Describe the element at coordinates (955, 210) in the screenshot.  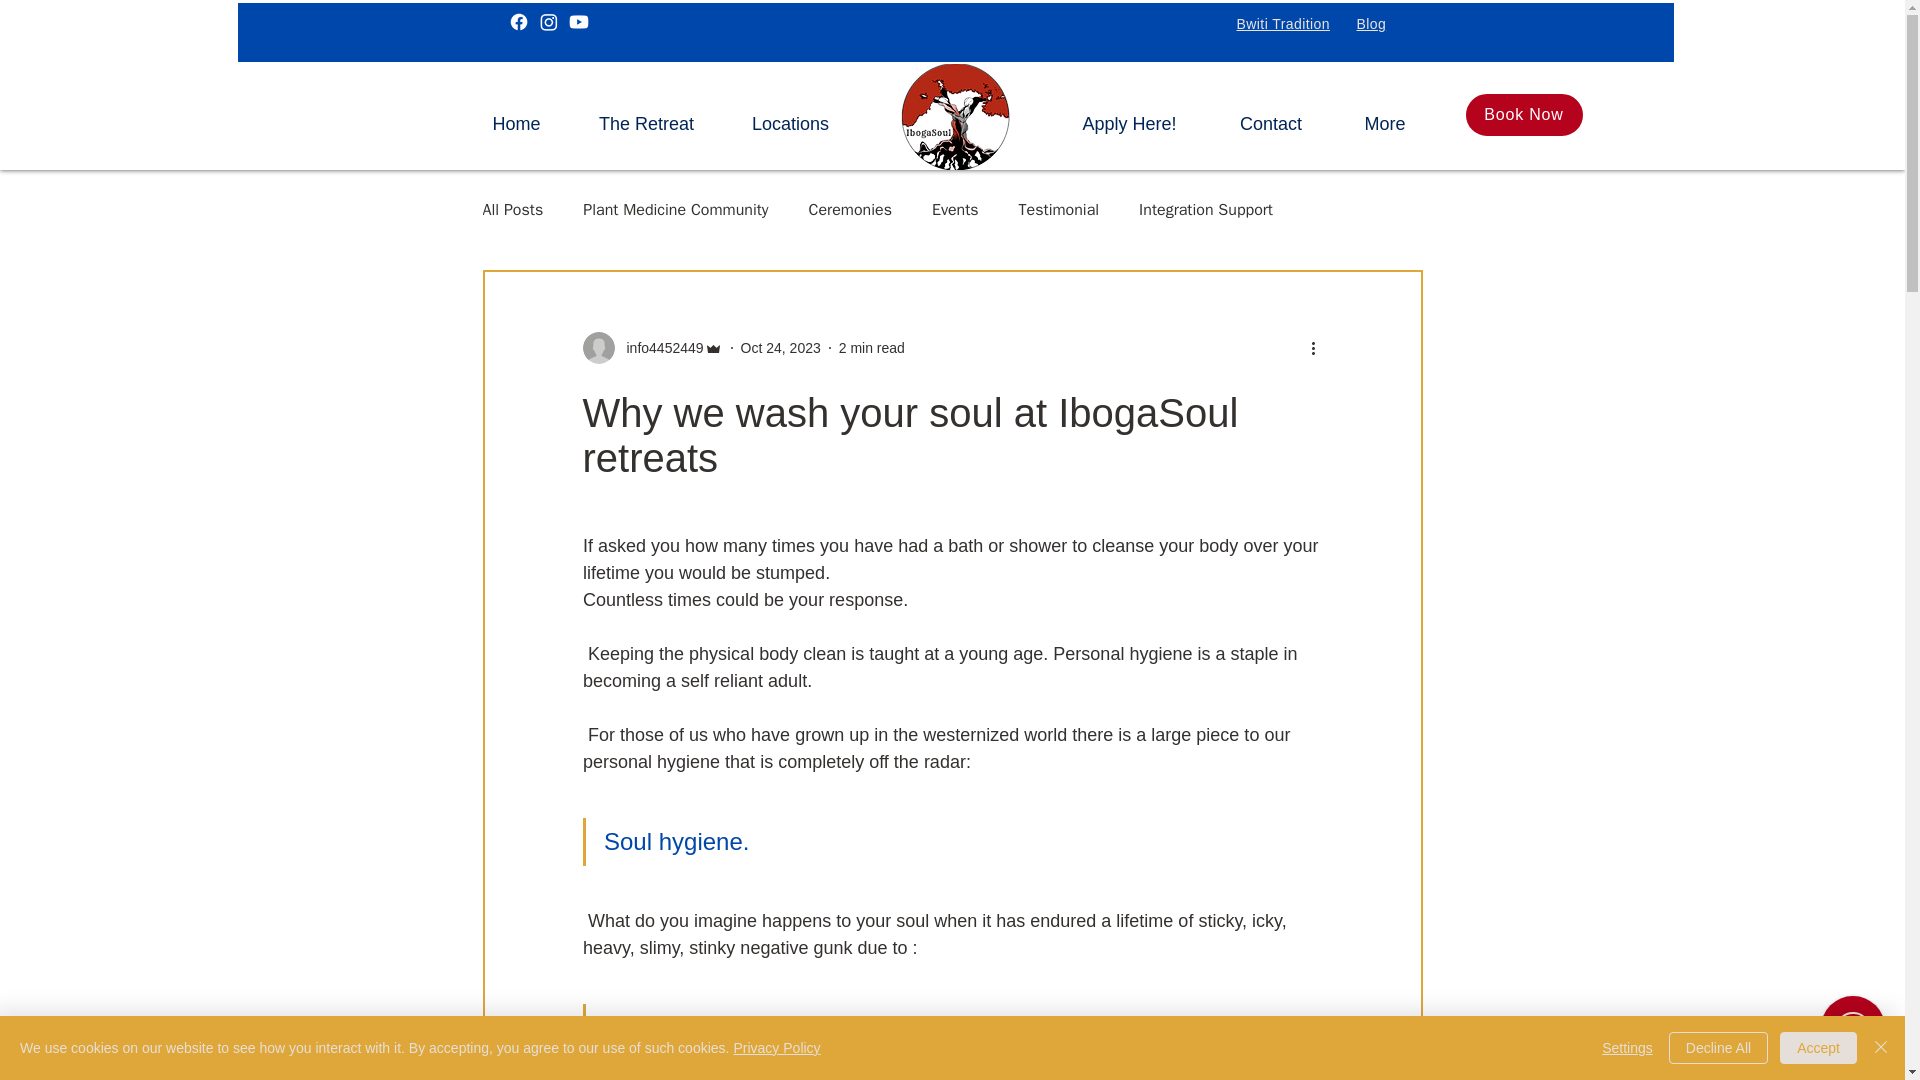
I see `Events` at that location.